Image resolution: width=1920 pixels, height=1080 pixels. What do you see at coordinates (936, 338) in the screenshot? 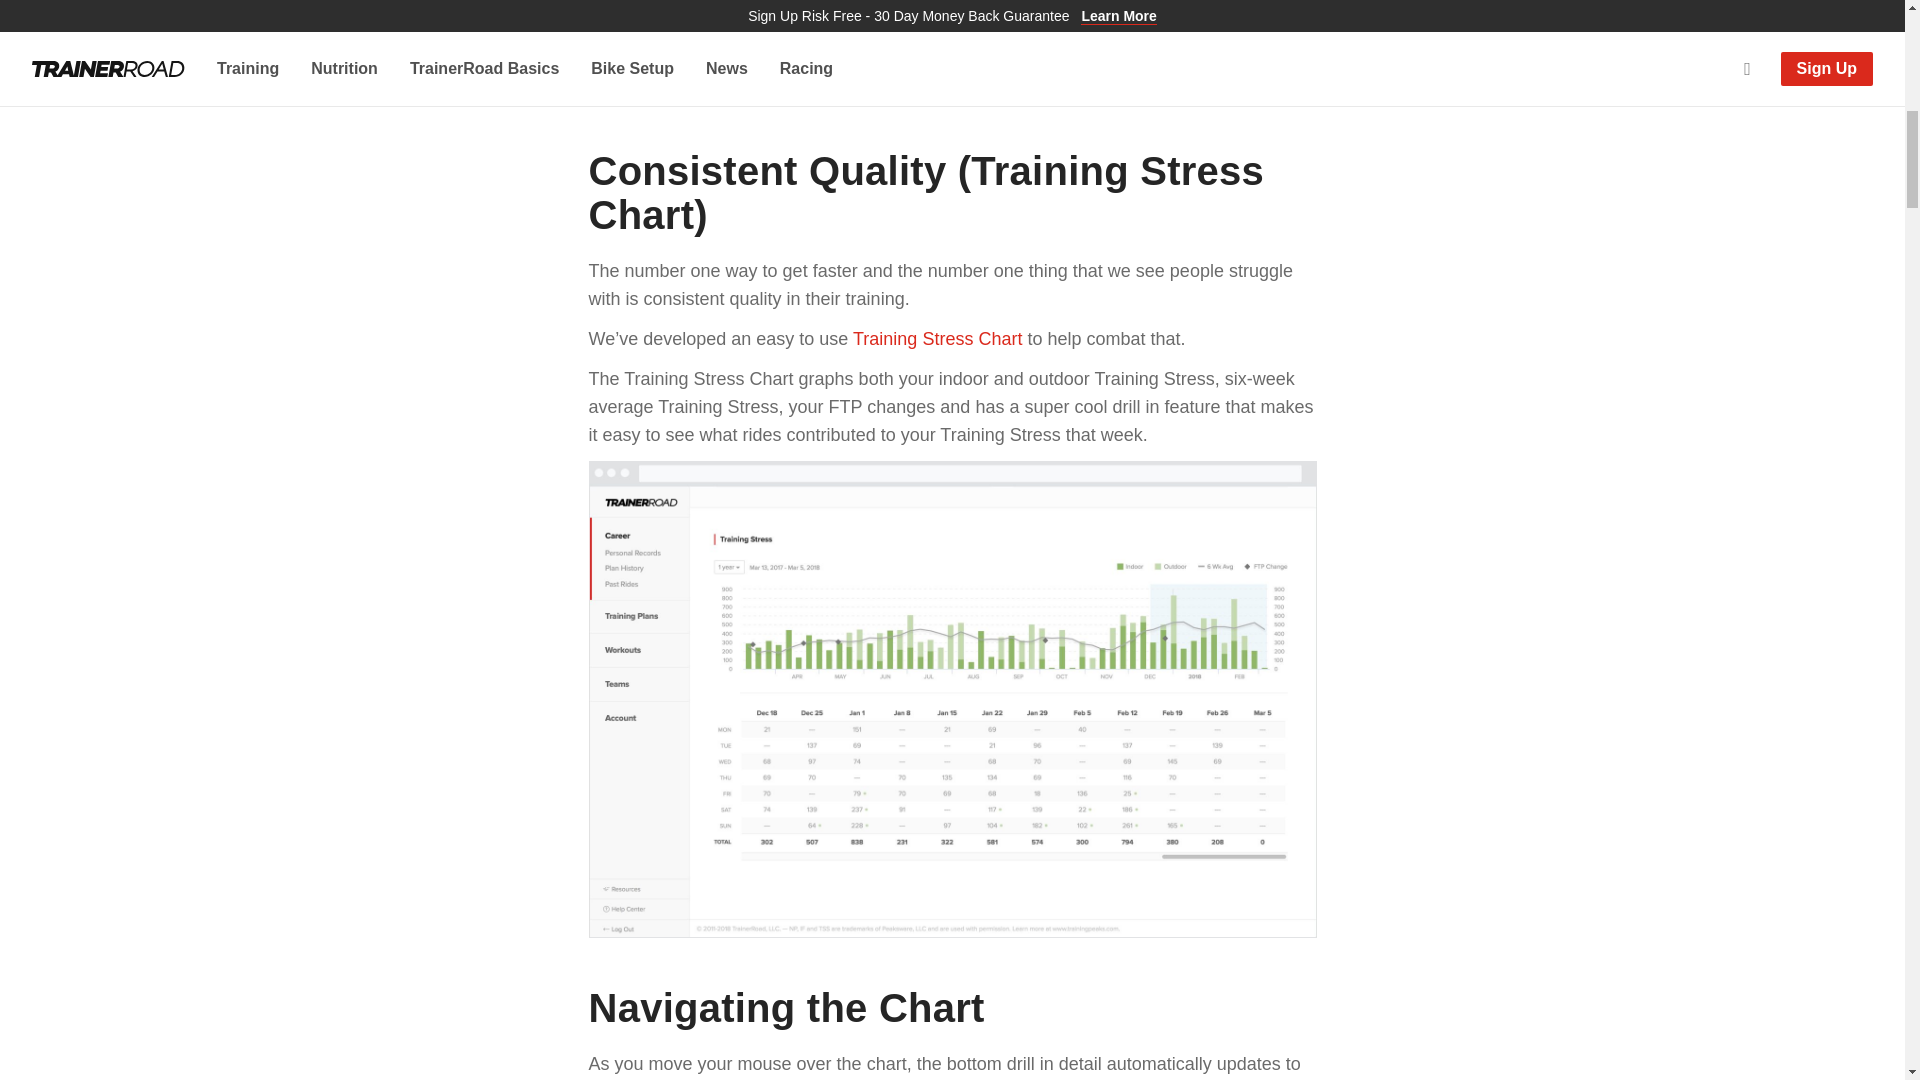
I see `Training Stress Chart` at bounding box center [936, 338].